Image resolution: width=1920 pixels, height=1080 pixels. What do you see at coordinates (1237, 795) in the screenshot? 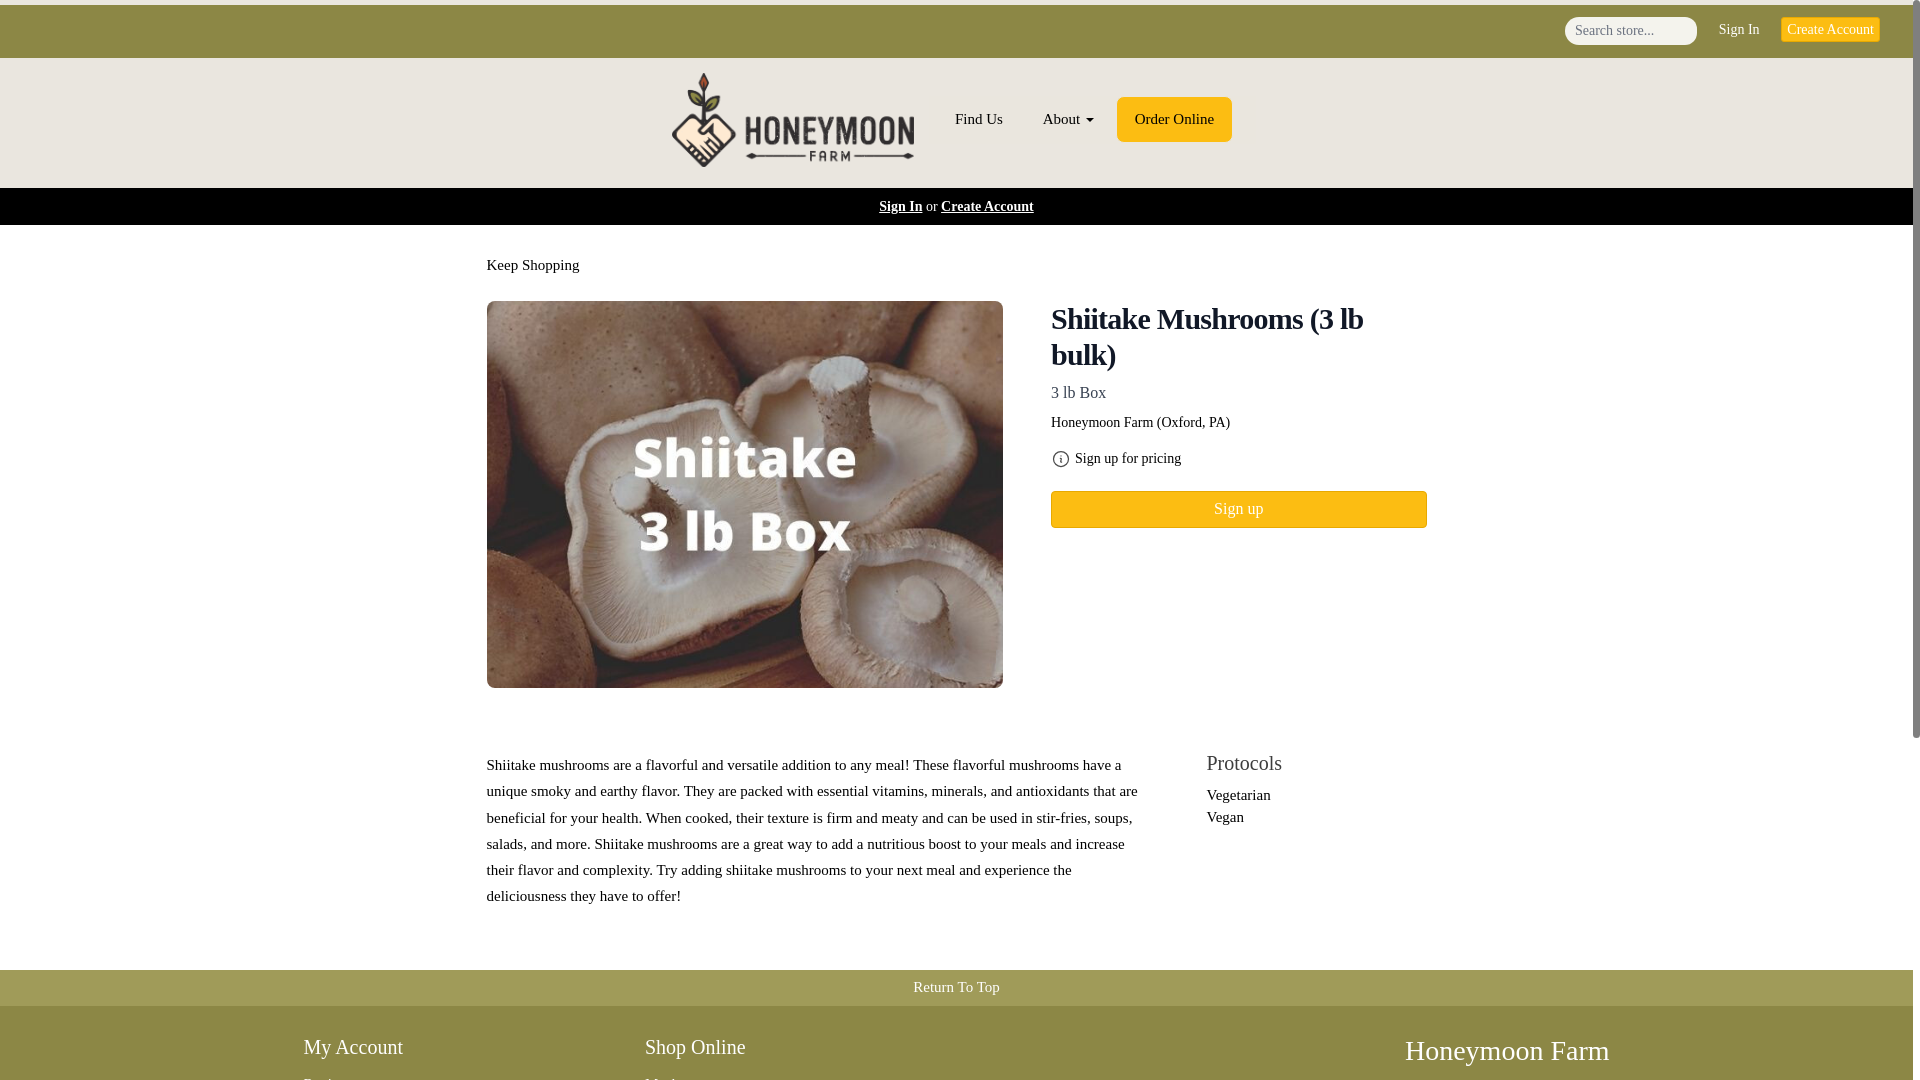
I see `Vegetarian` at bounding box center [1237, 795].